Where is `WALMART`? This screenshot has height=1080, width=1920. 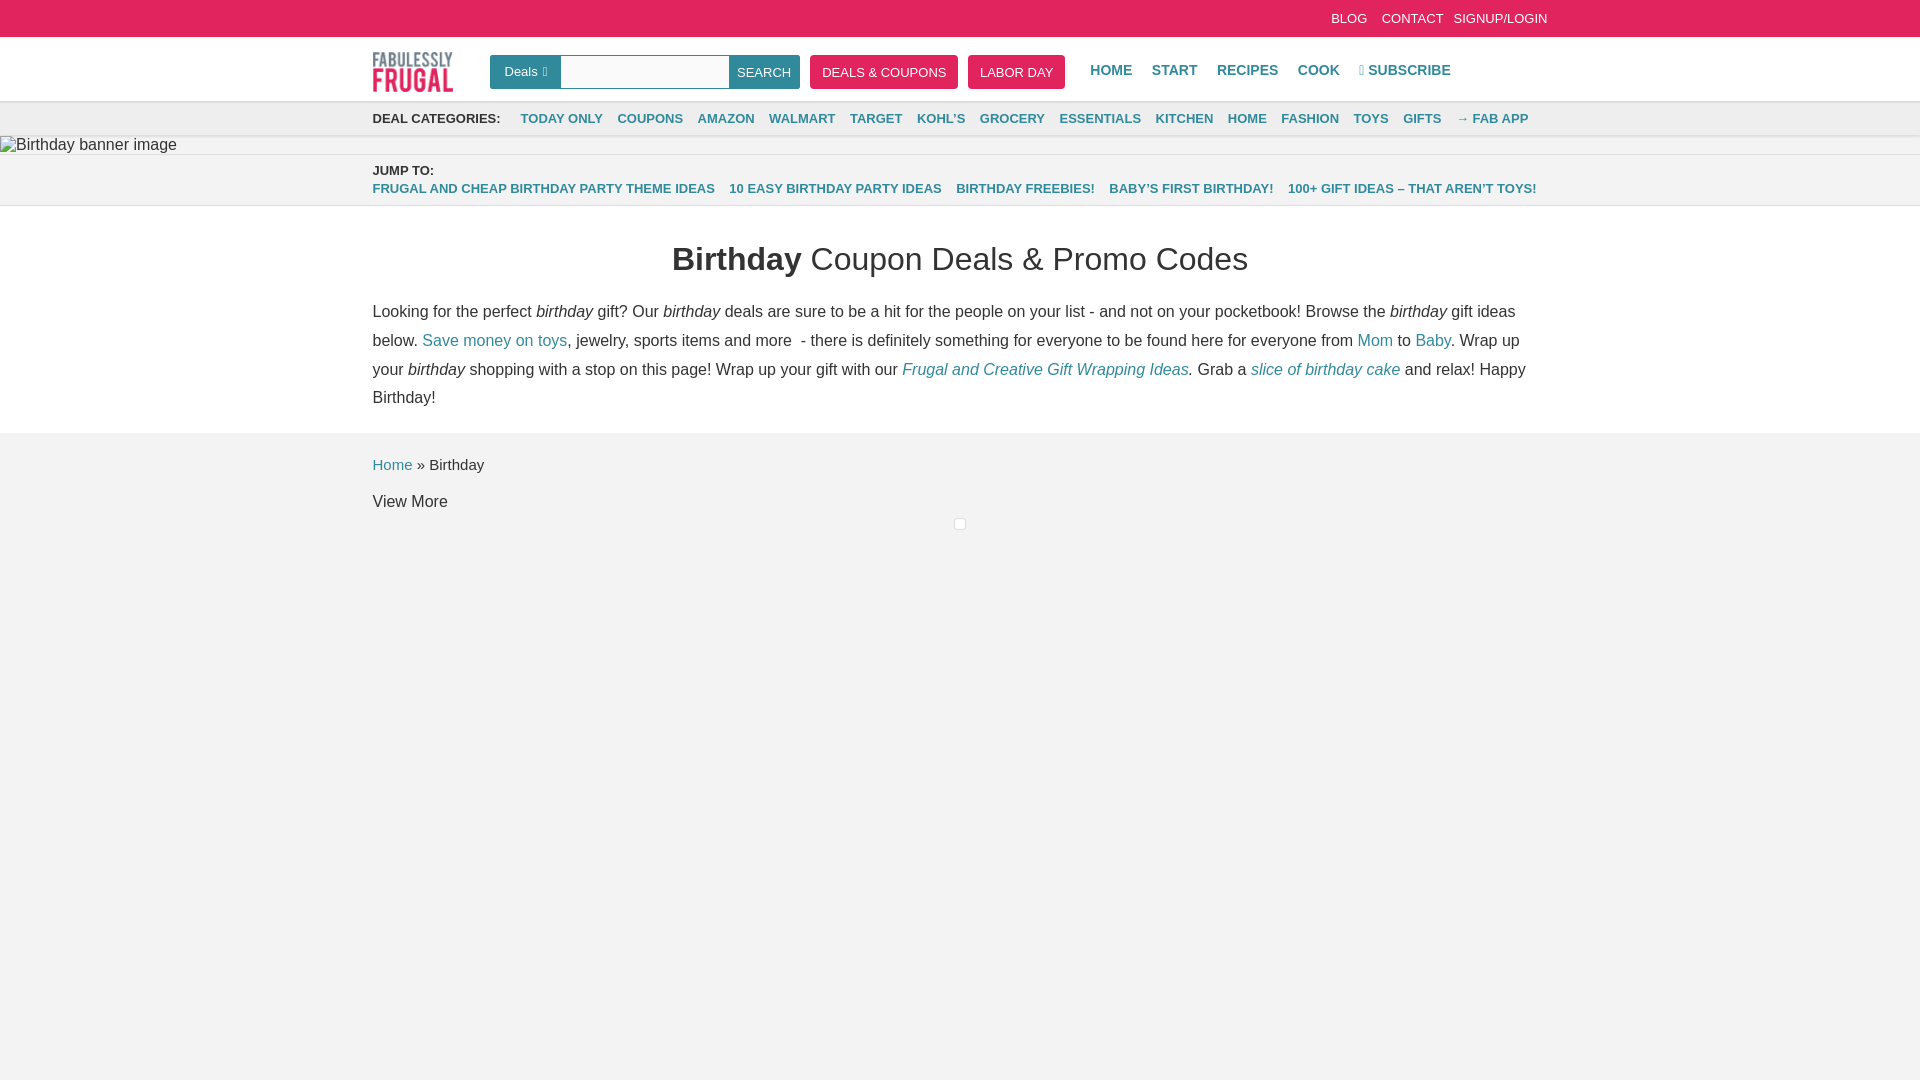
WALMART is located at coordinates (802, 118).